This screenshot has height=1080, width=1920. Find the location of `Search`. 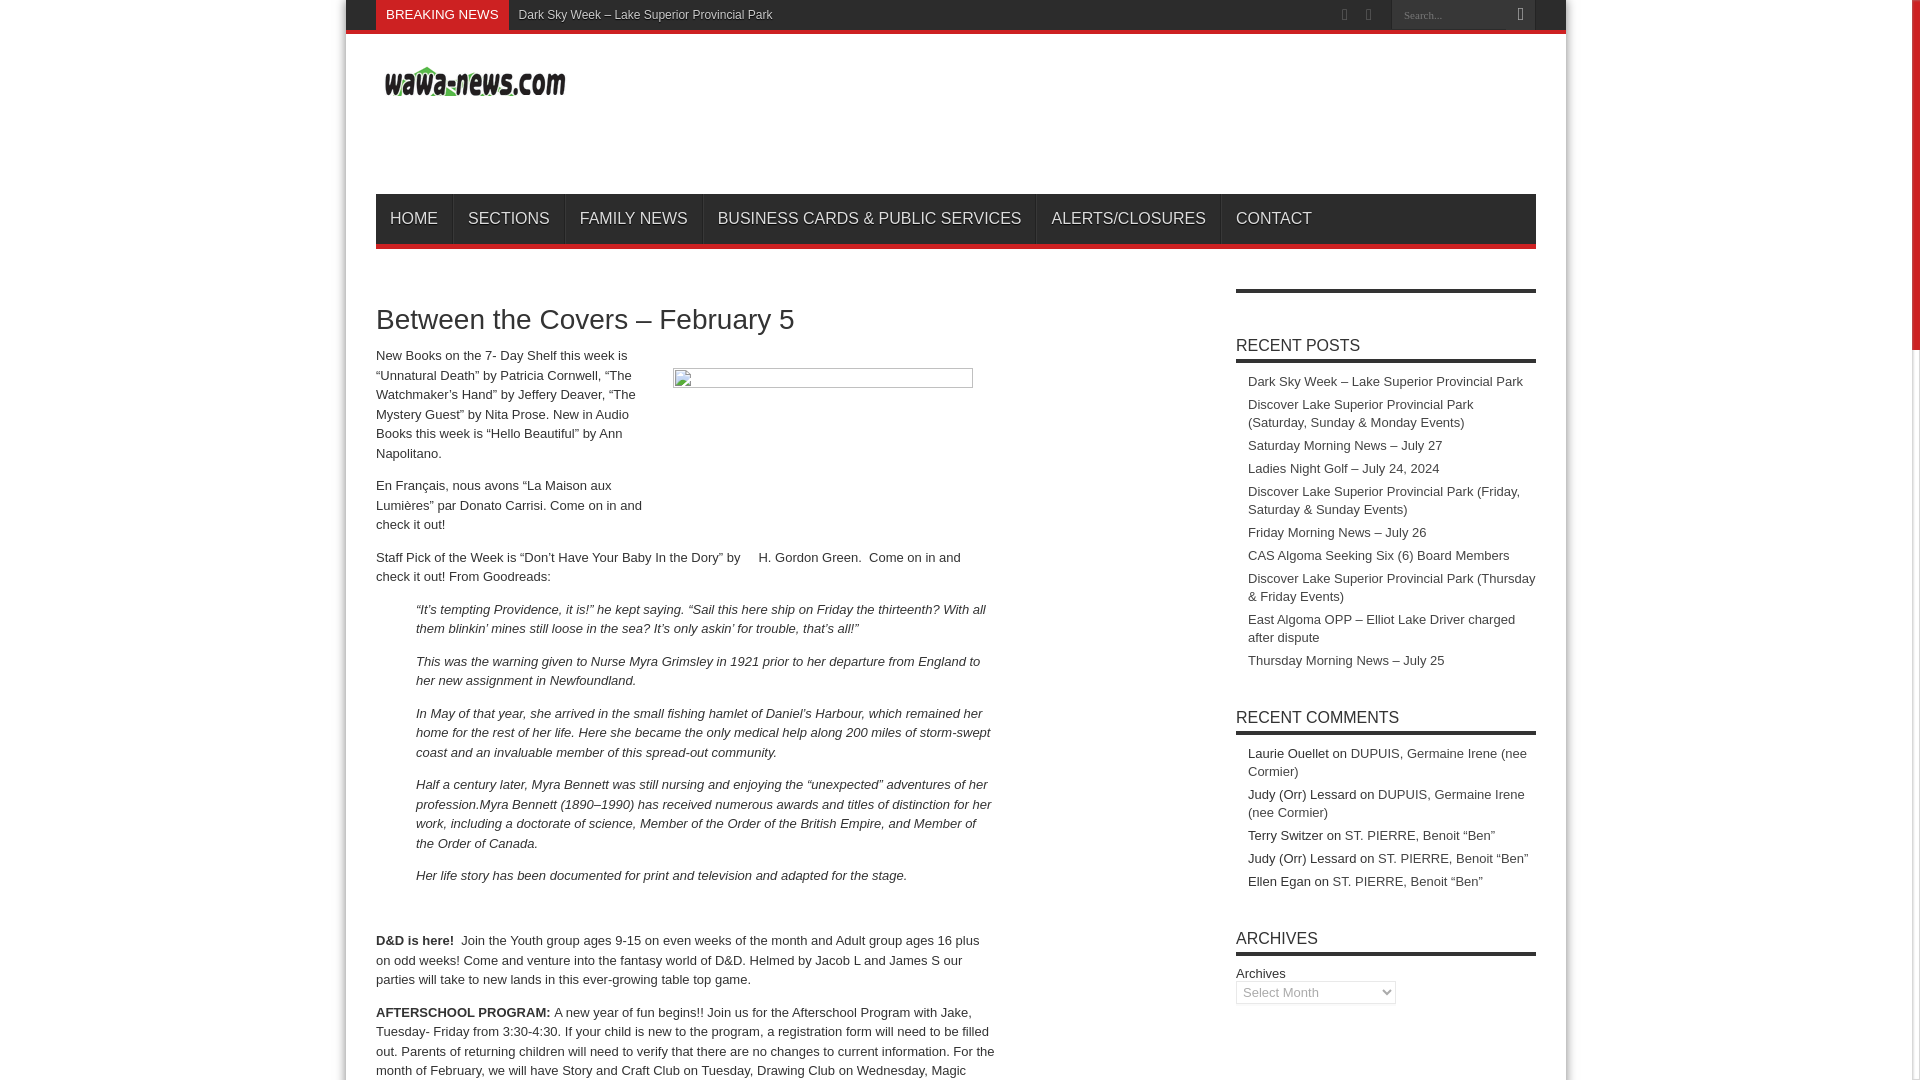

Search is located at coordinates (1520, 15).